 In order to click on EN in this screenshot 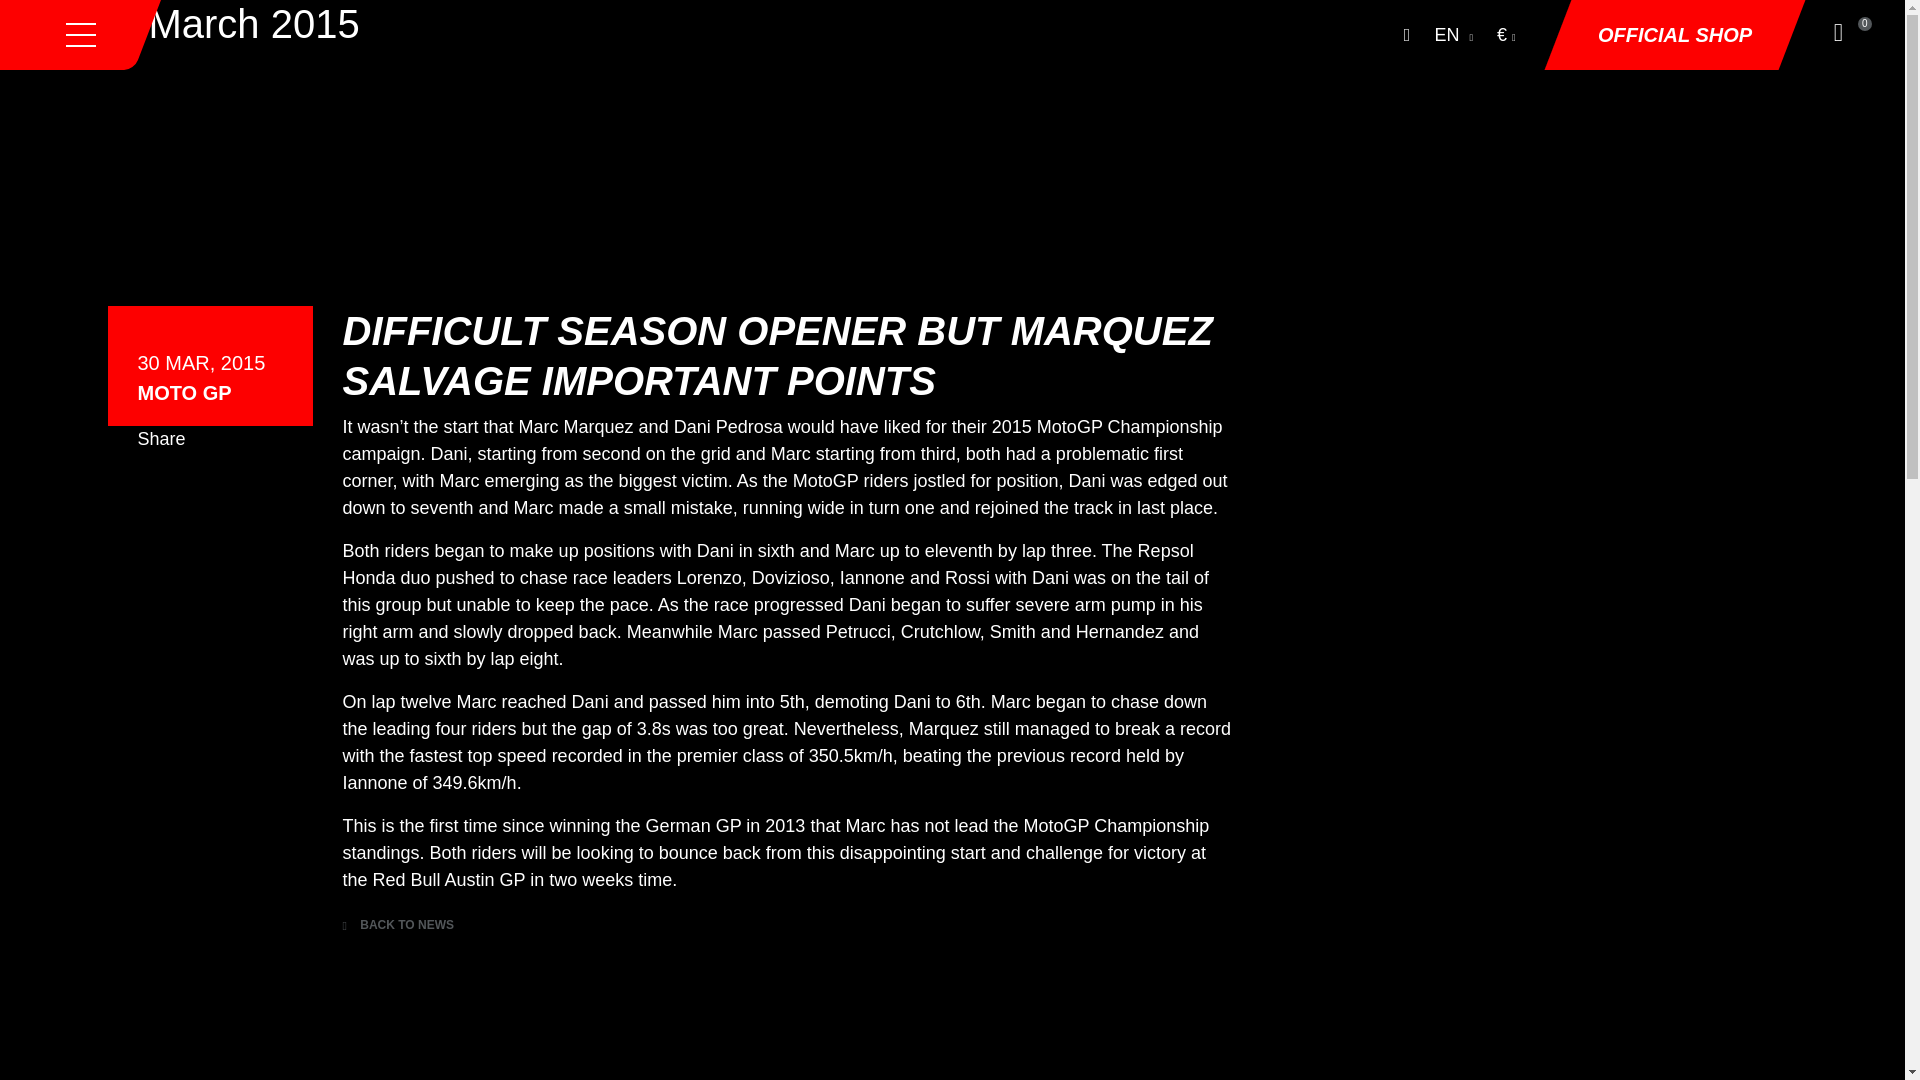, I will do `click(1453, 35)`.